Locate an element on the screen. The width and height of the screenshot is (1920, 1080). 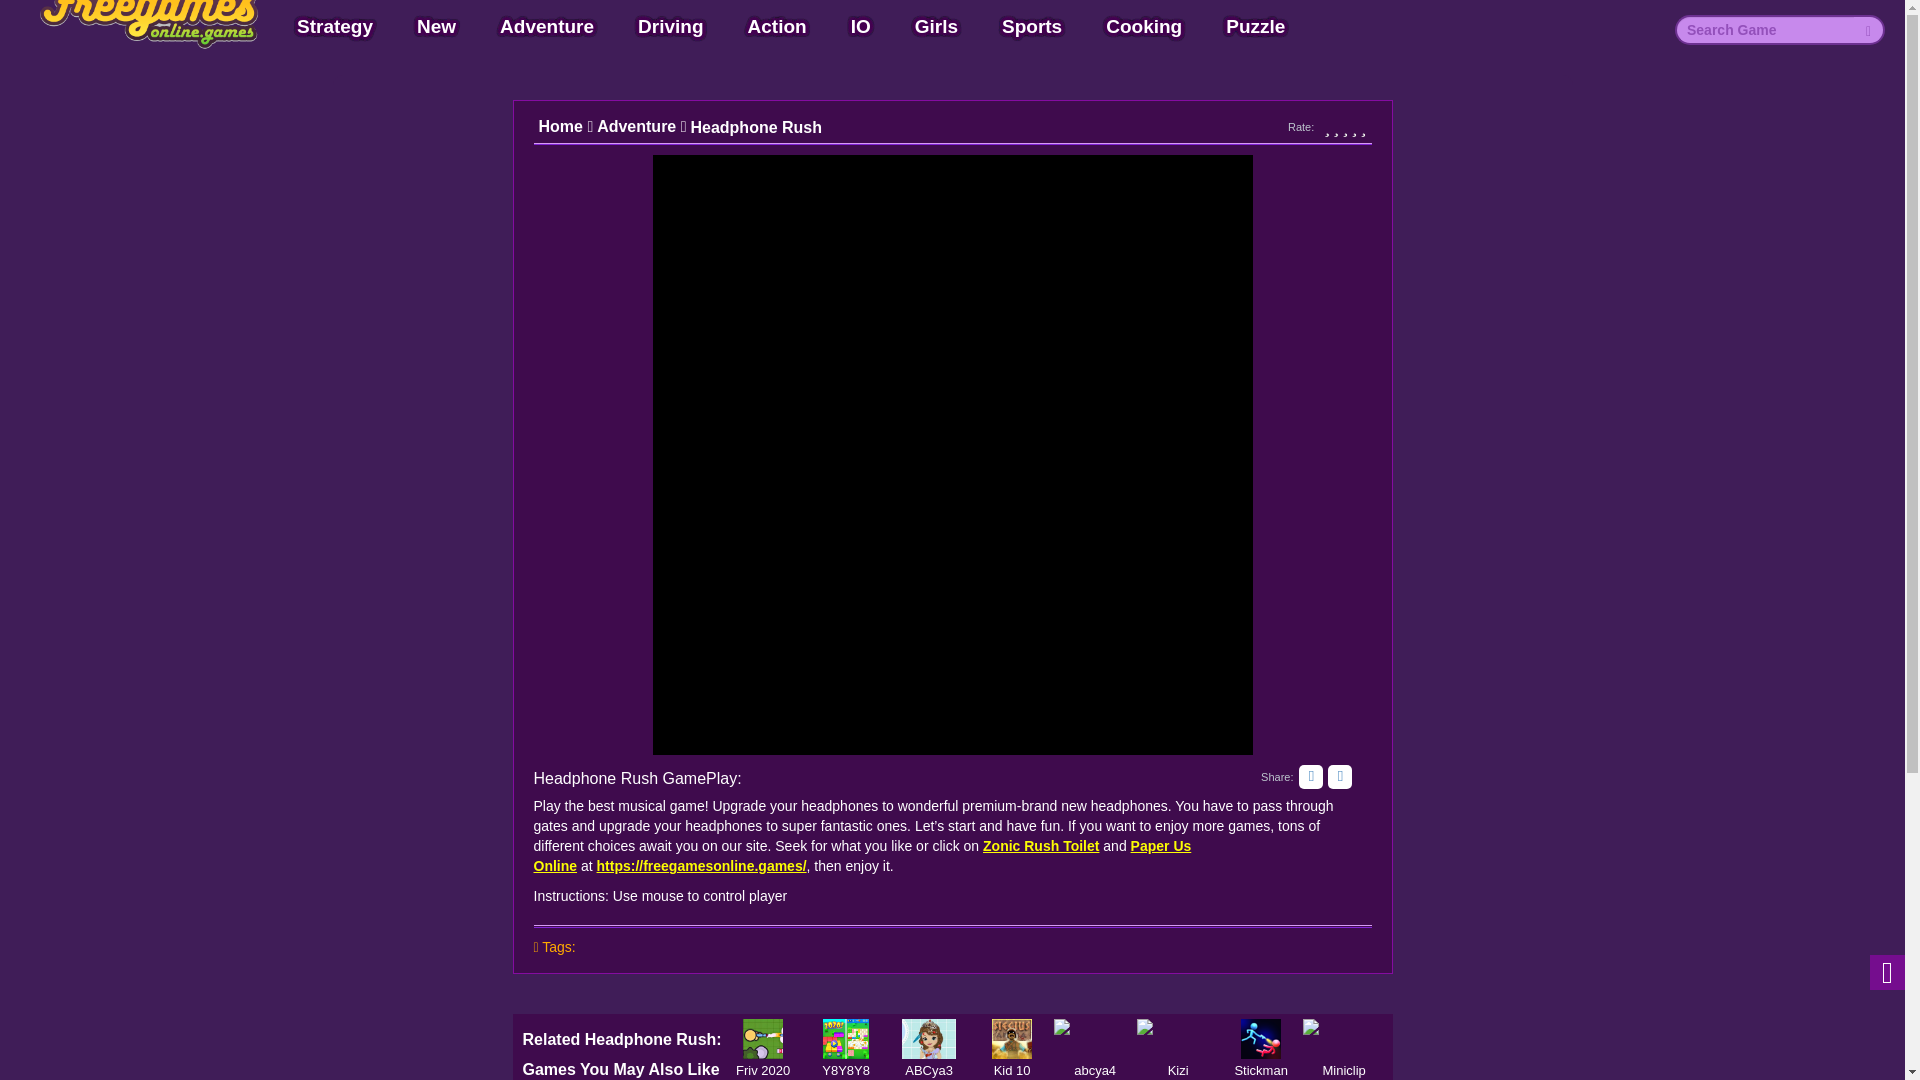
Stickman is located at coordinates (1261, 1039).